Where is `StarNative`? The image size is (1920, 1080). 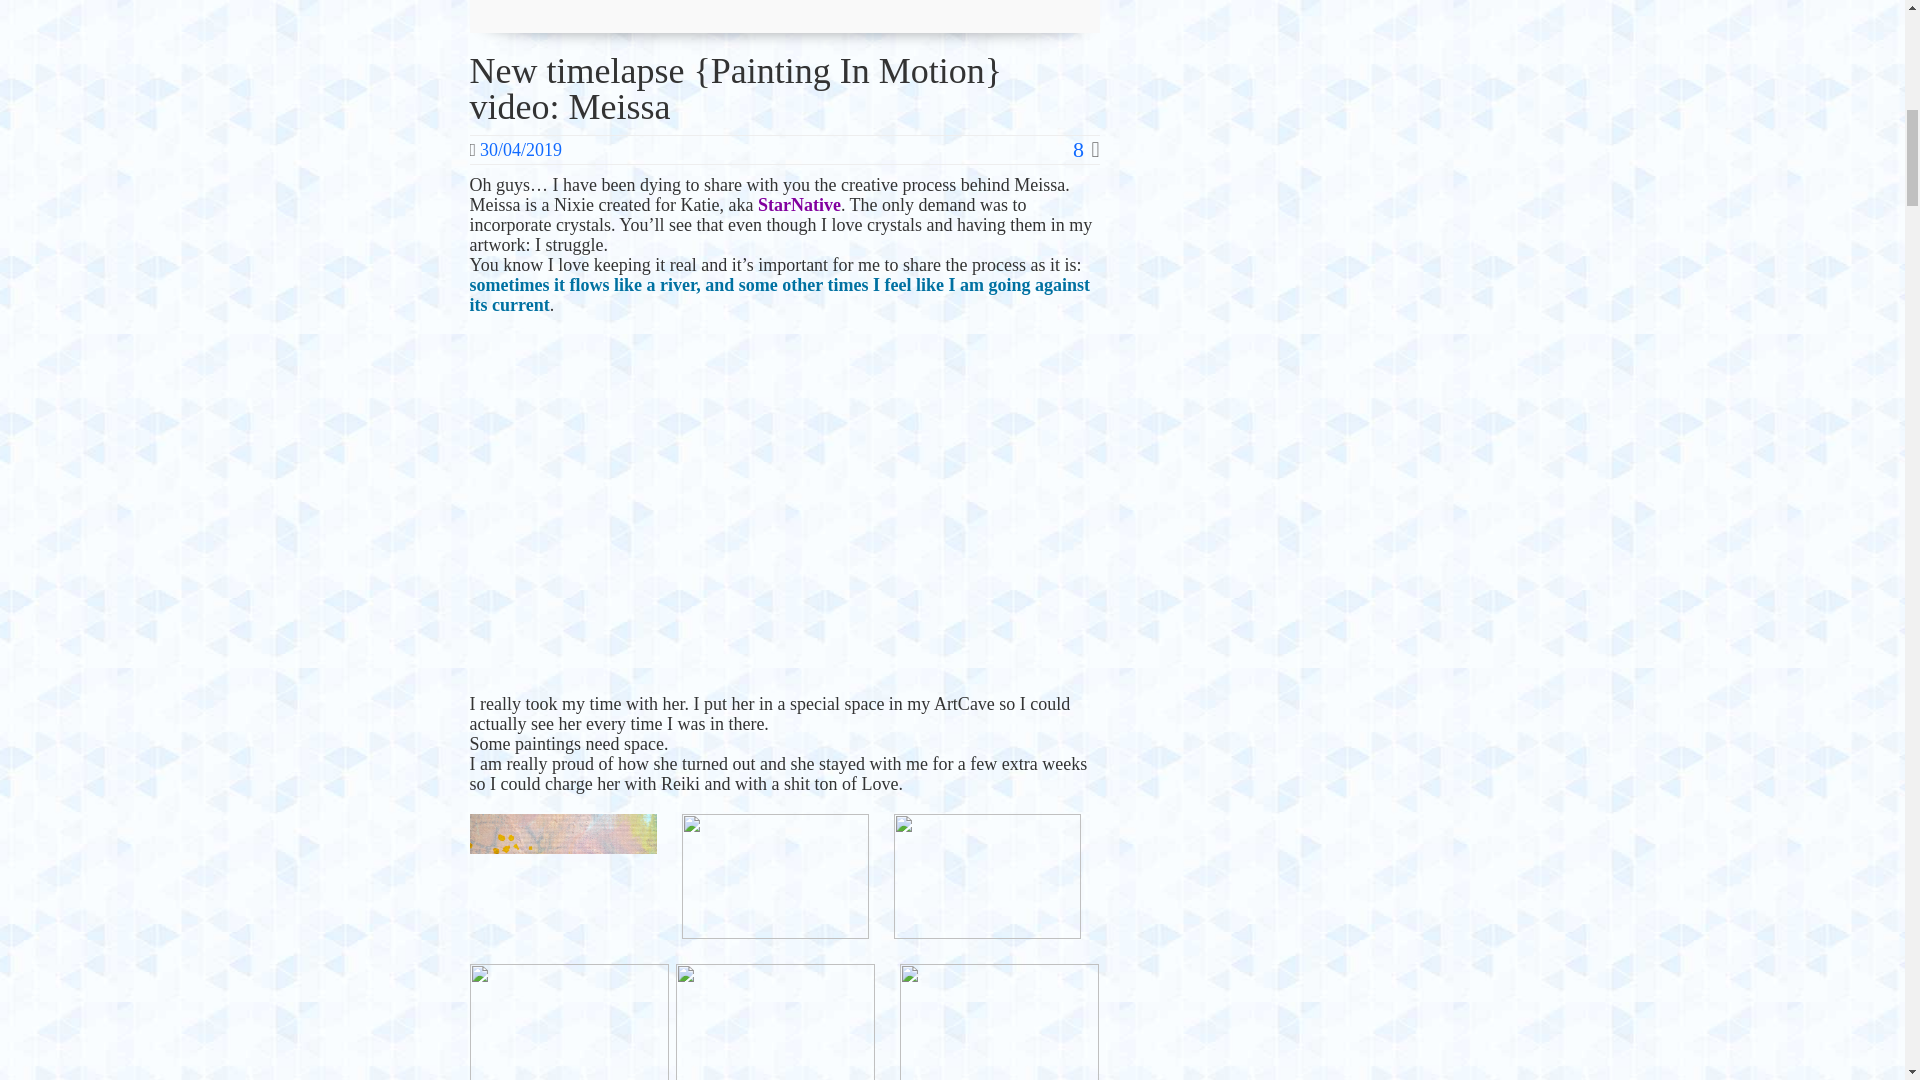
StarNative is located at coordinates (799, 204).